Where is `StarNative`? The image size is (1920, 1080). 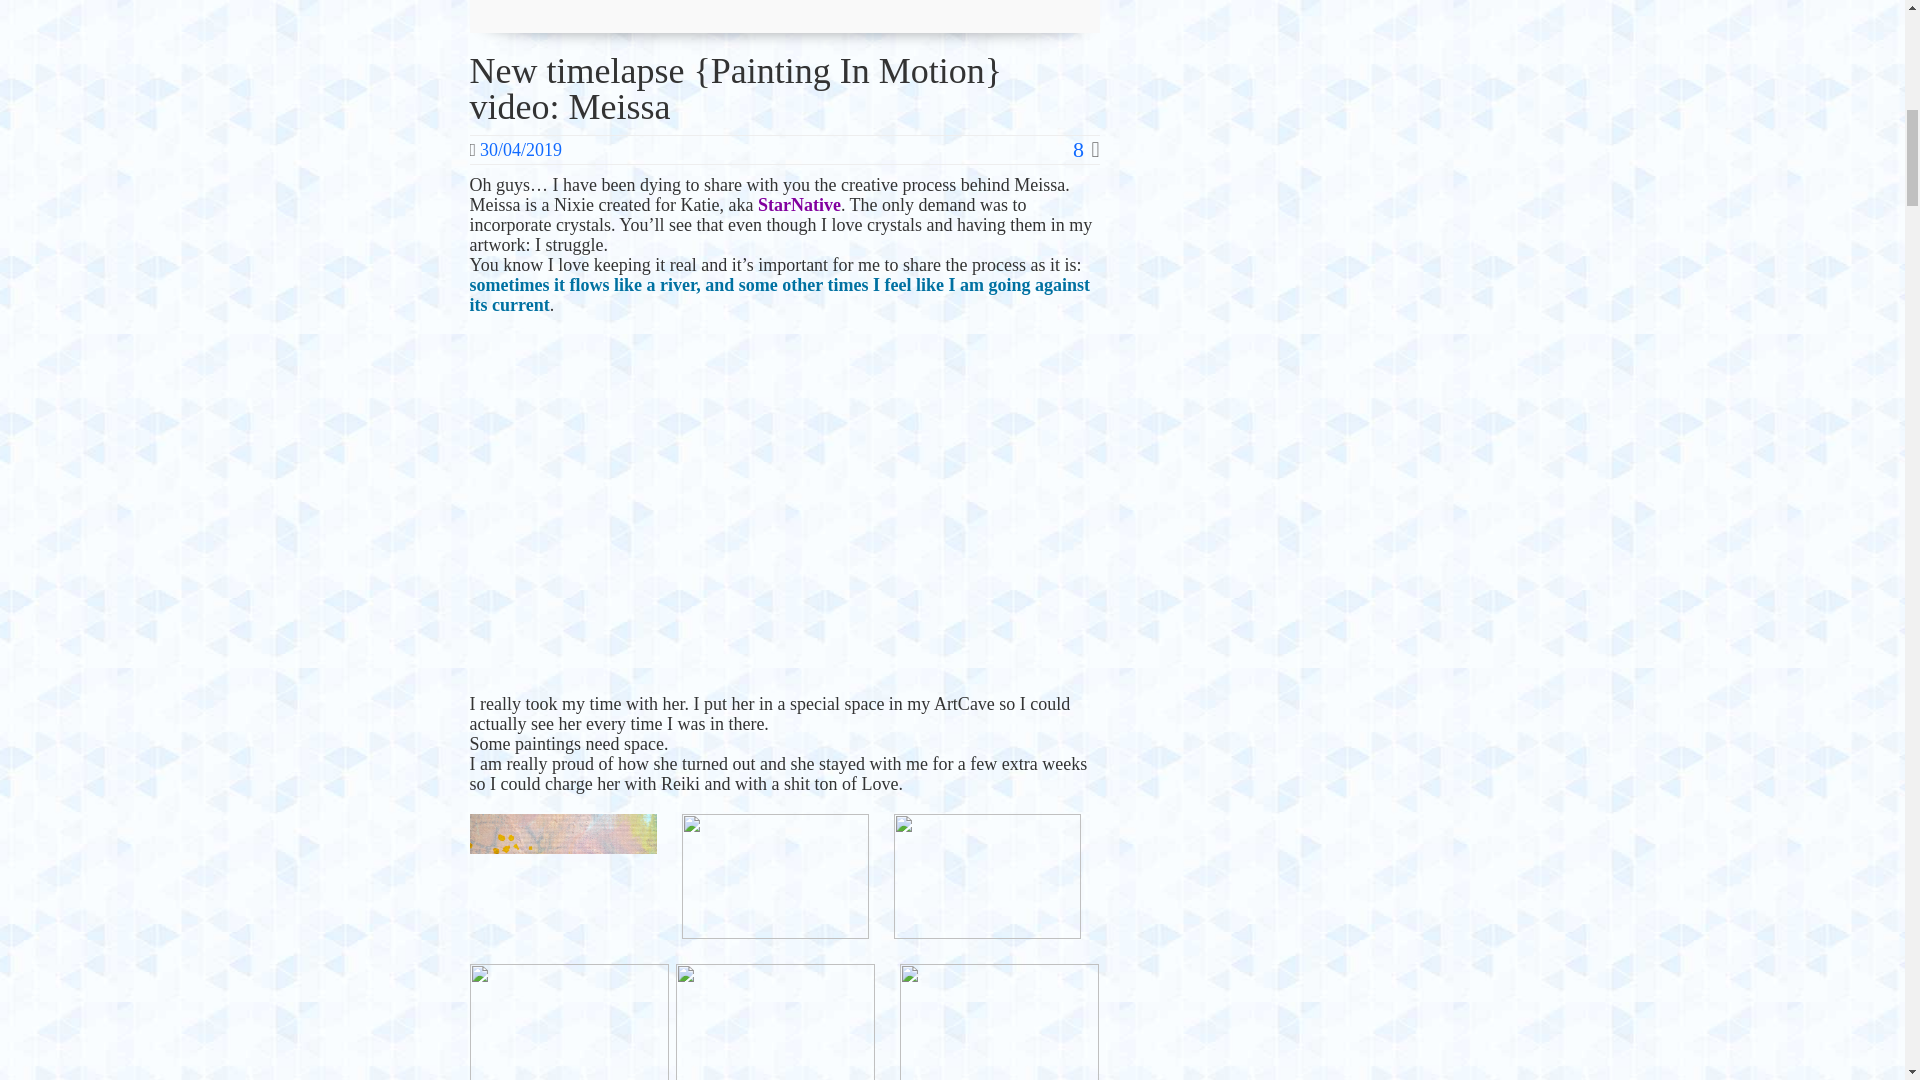
StarNative is located at coordinates (799, 204).